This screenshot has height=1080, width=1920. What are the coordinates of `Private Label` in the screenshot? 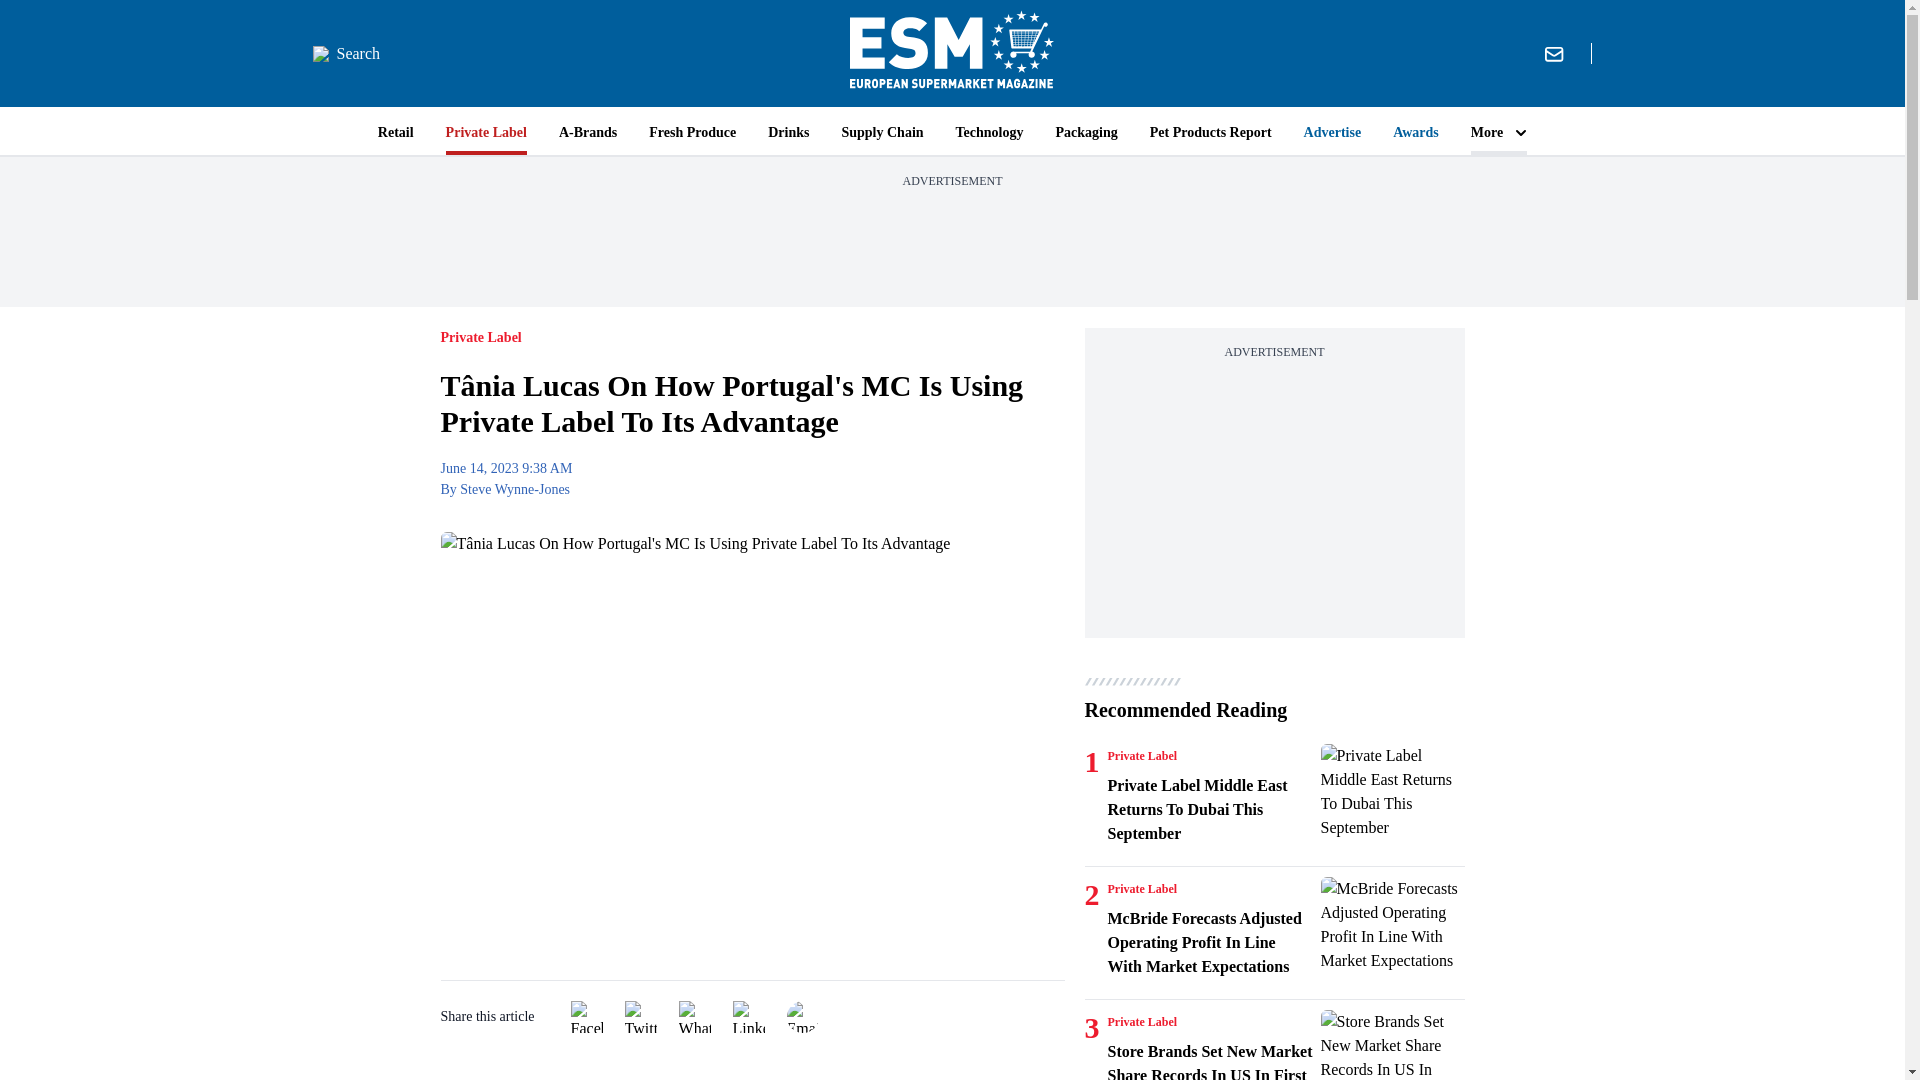 It's located at (1142, 889).